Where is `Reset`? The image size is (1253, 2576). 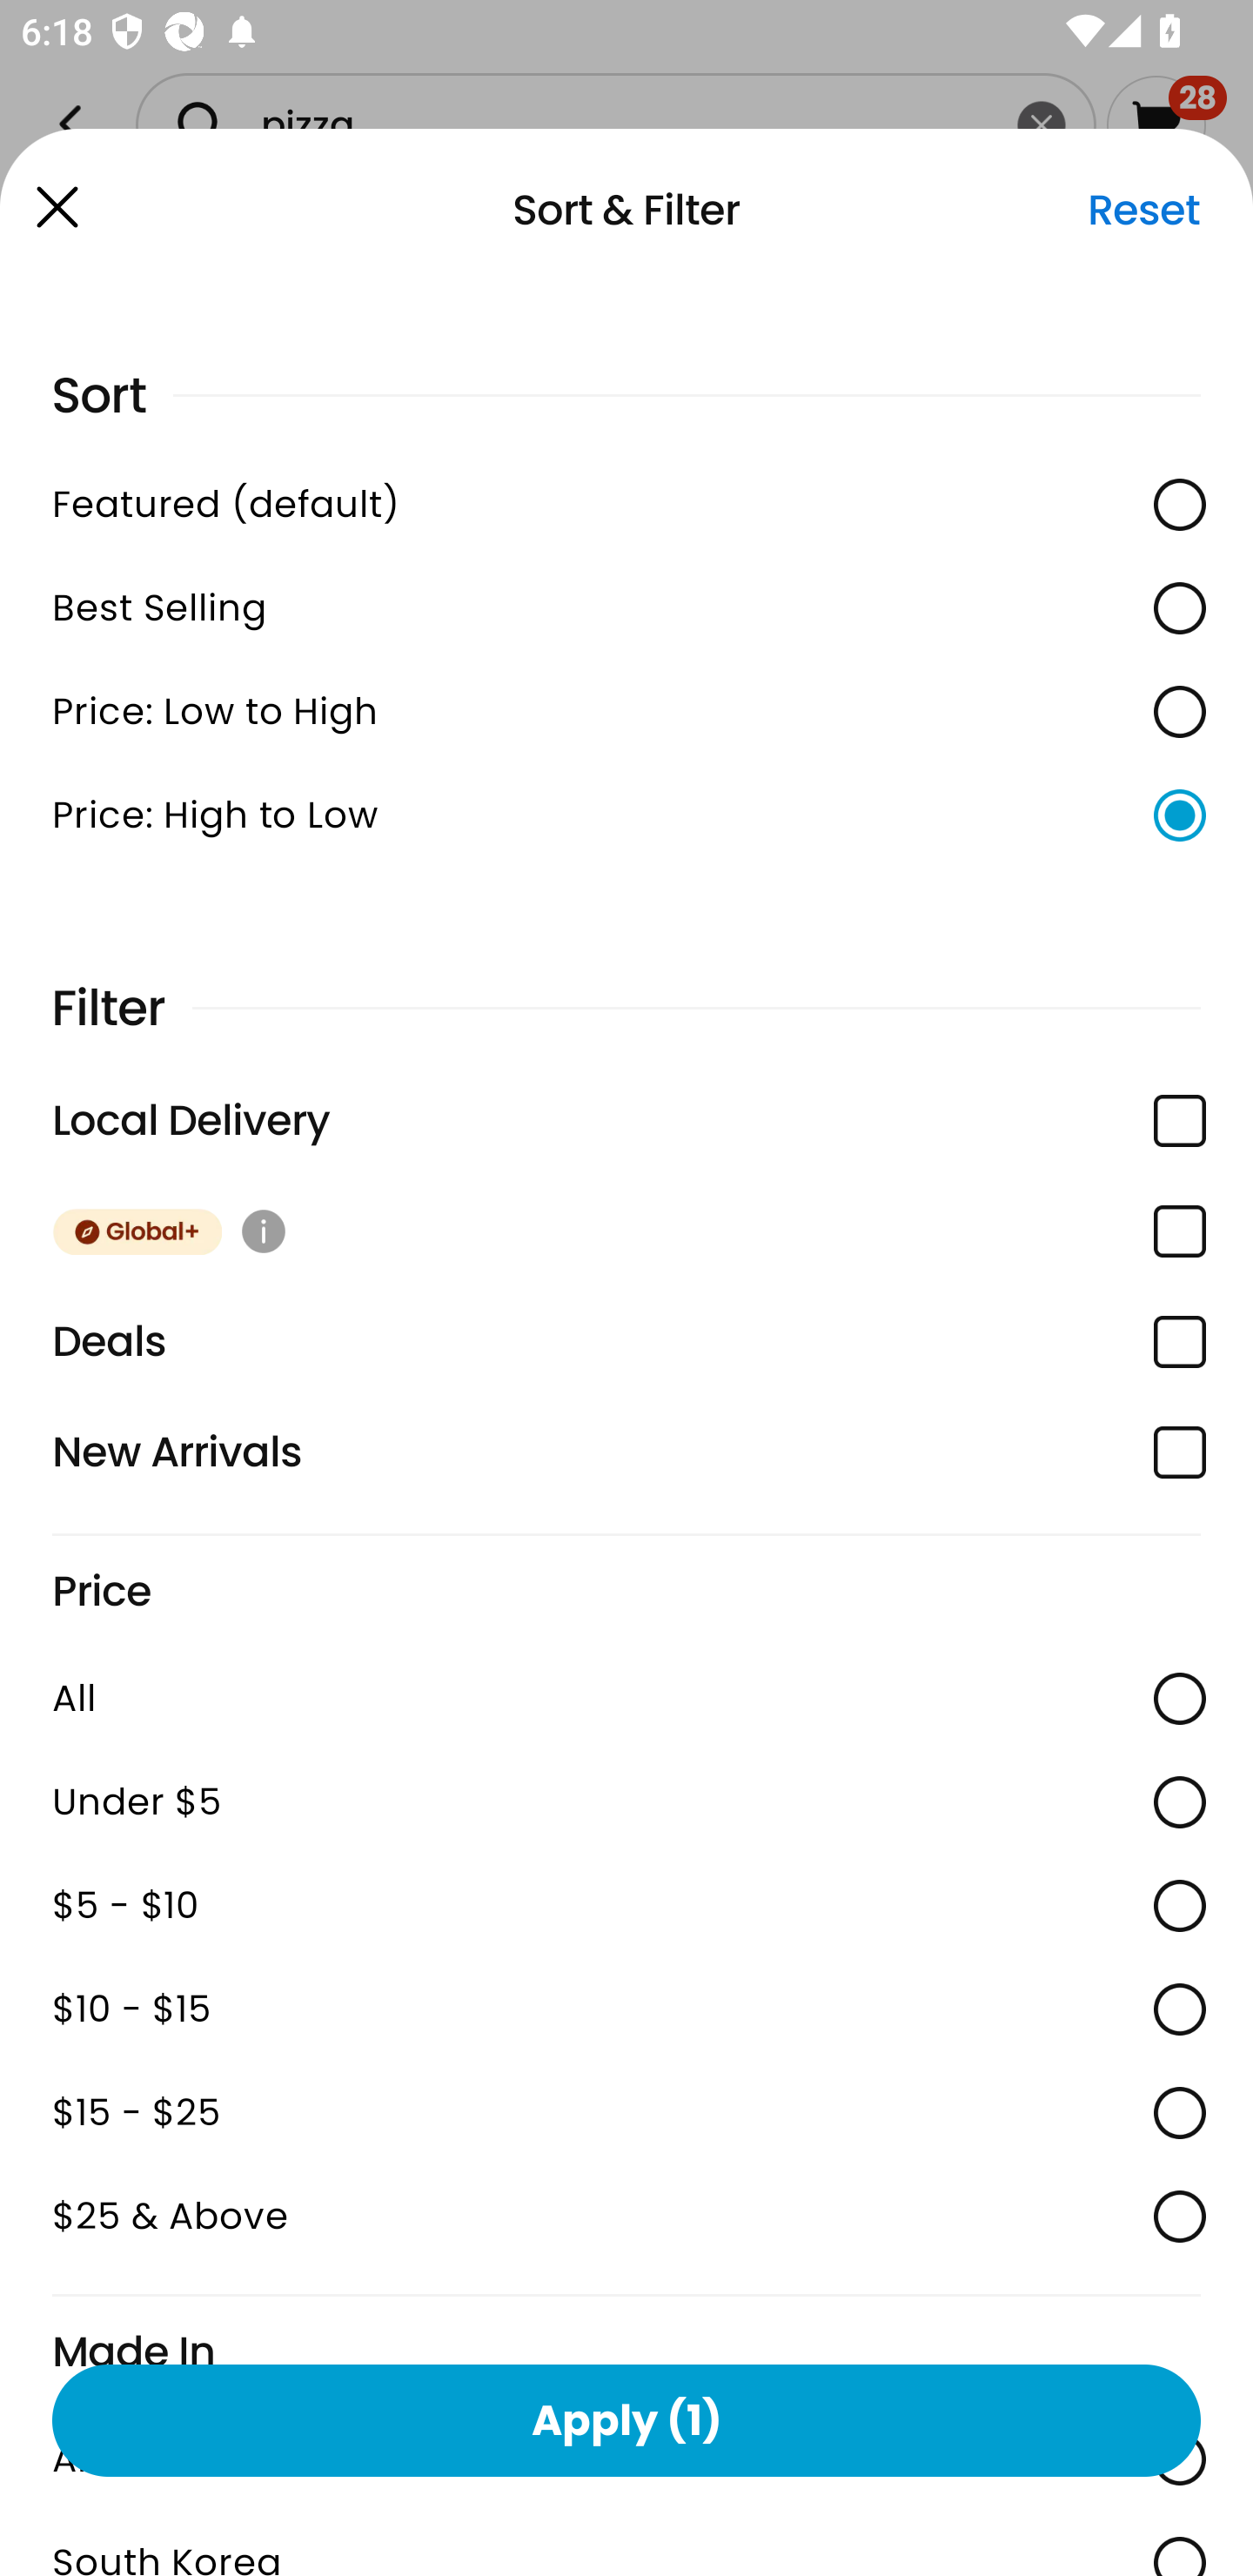 Reset is located at coordinates (1143, 210).